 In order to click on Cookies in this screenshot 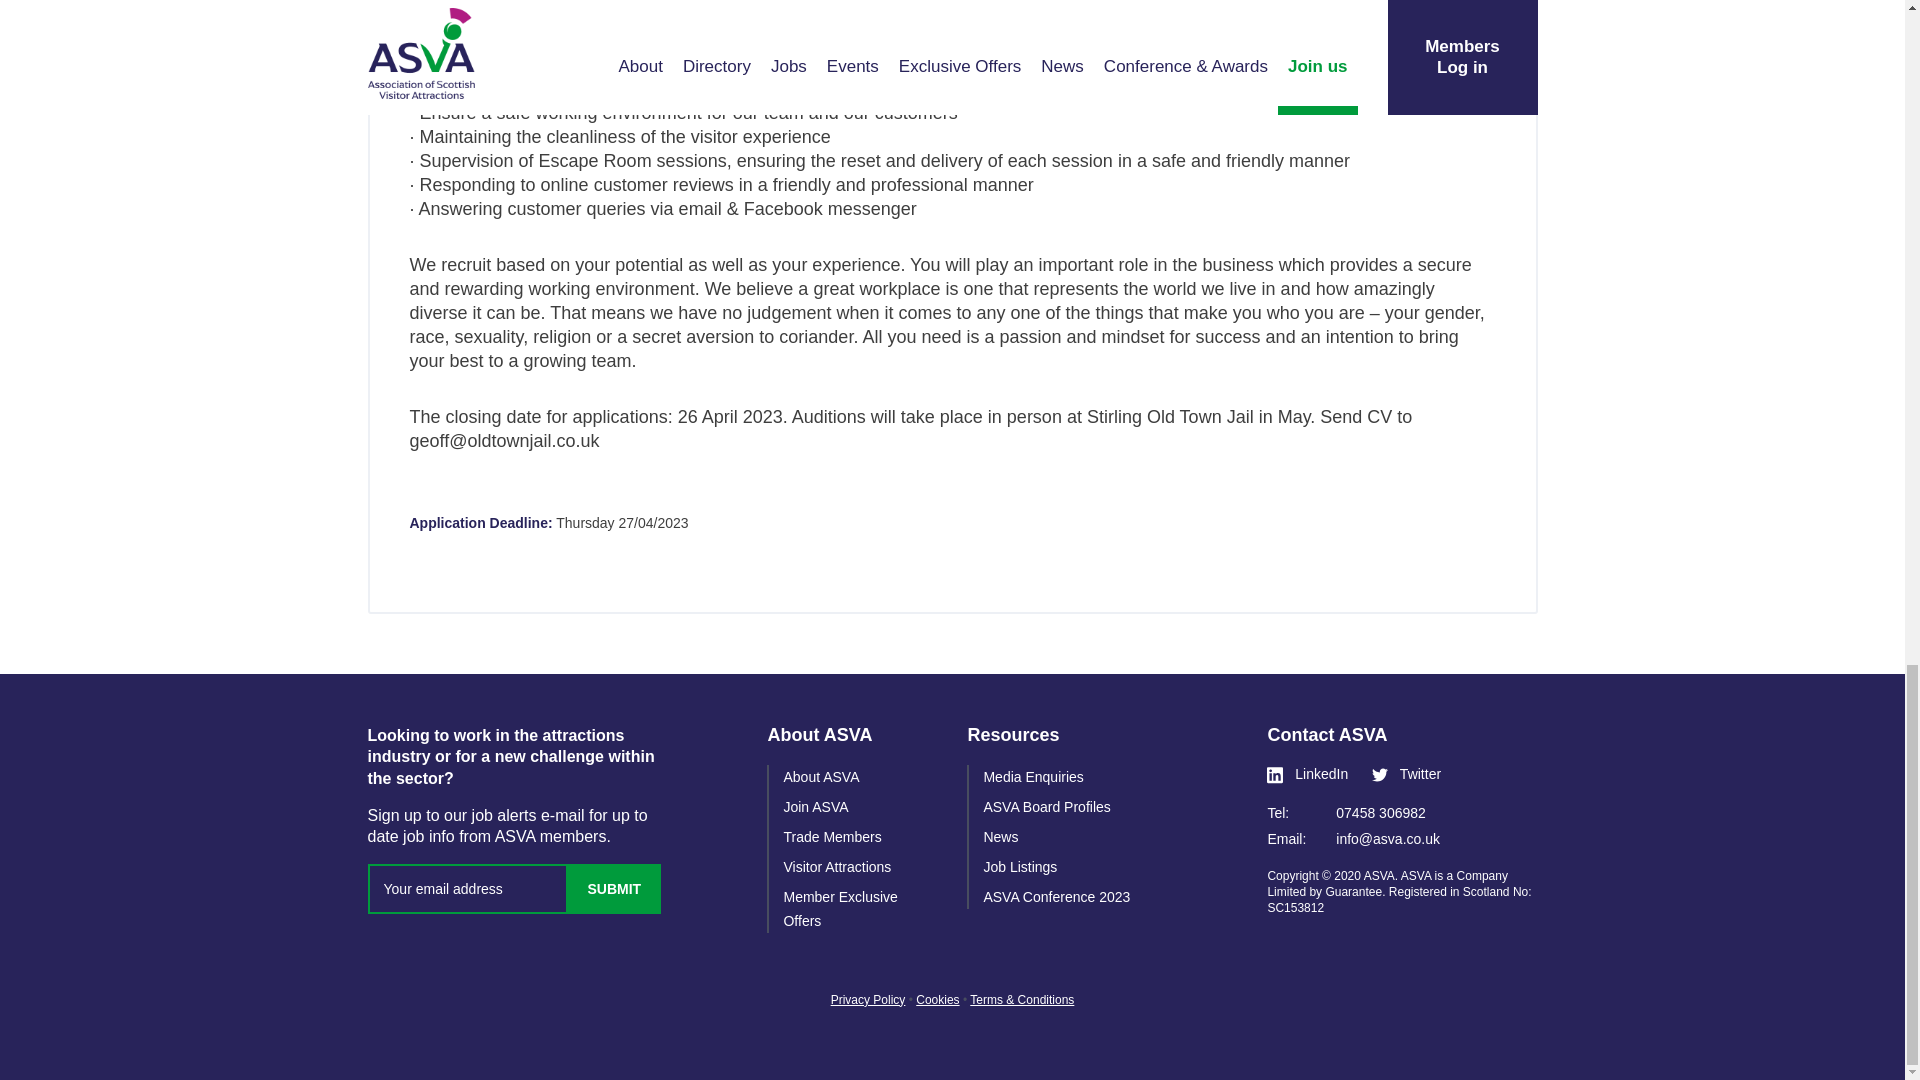, I will do `click(936, 999)`.